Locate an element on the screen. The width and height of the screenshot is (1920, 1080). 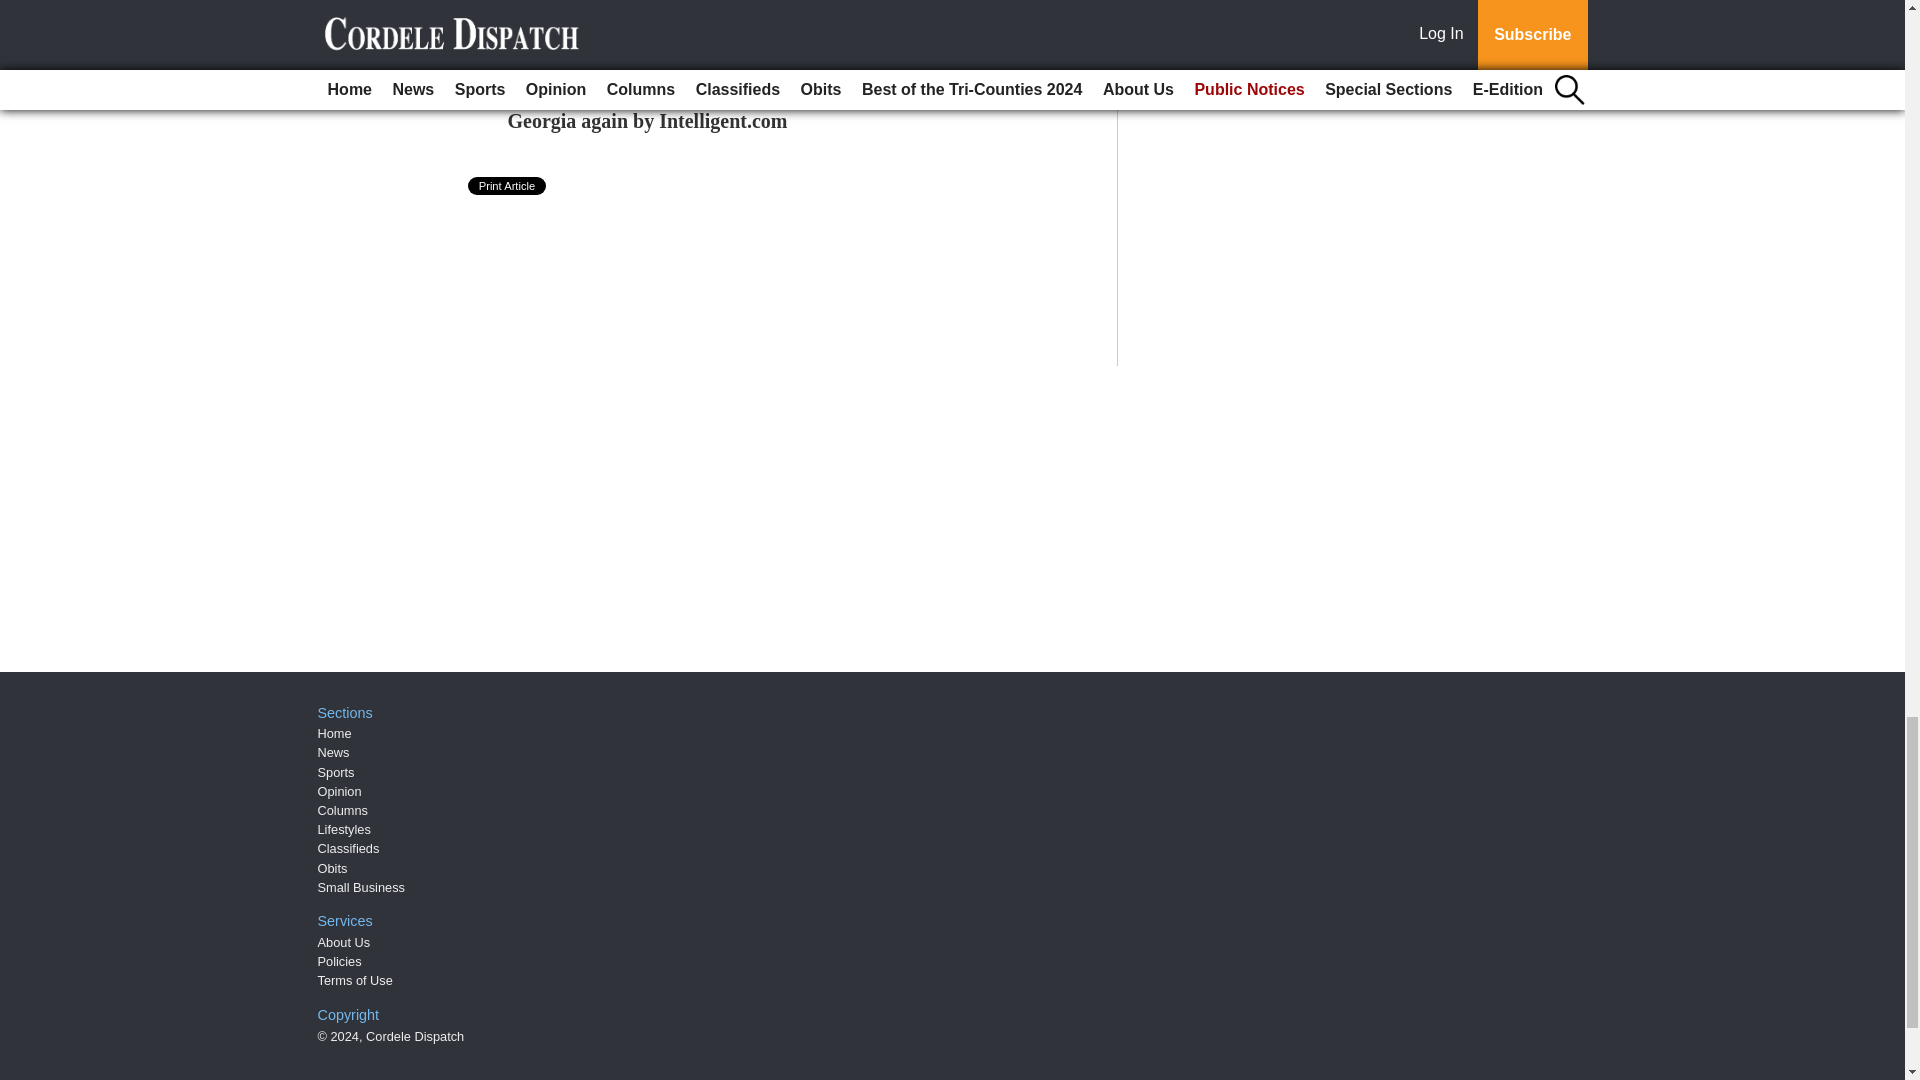
Opinion is located at coordinates (340, 792).